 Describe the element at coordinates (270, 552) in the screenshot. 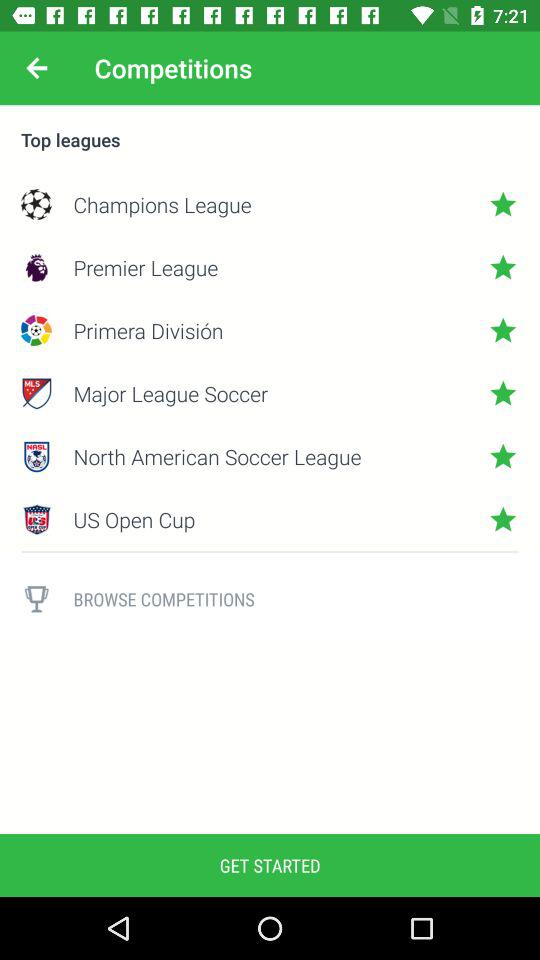

I see `select item above the browse competitions icon` at that location.